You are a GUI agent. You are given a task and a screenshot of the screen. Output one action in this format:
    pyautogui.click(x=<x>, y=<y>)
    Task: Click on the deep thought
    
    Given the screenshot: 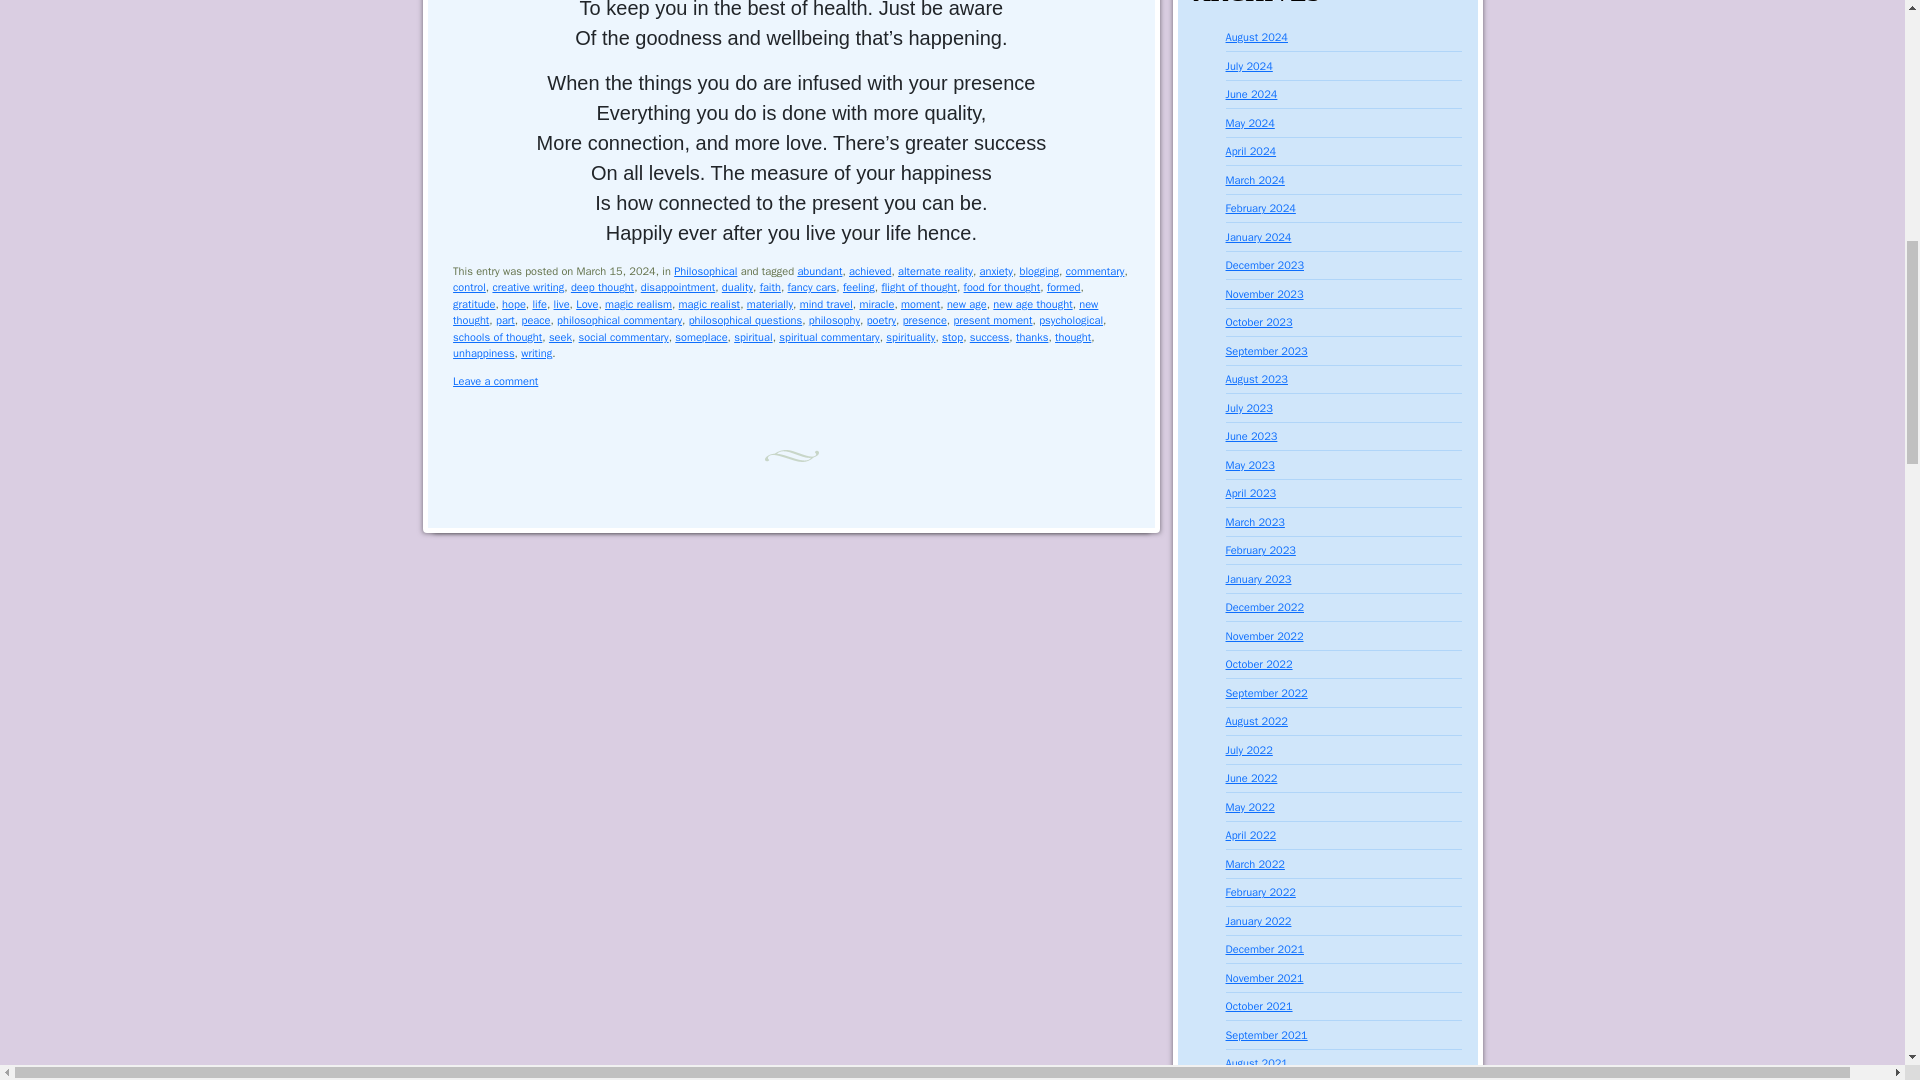 What is the action you would take?
    pyautogui.click(x=602, y=286)
    